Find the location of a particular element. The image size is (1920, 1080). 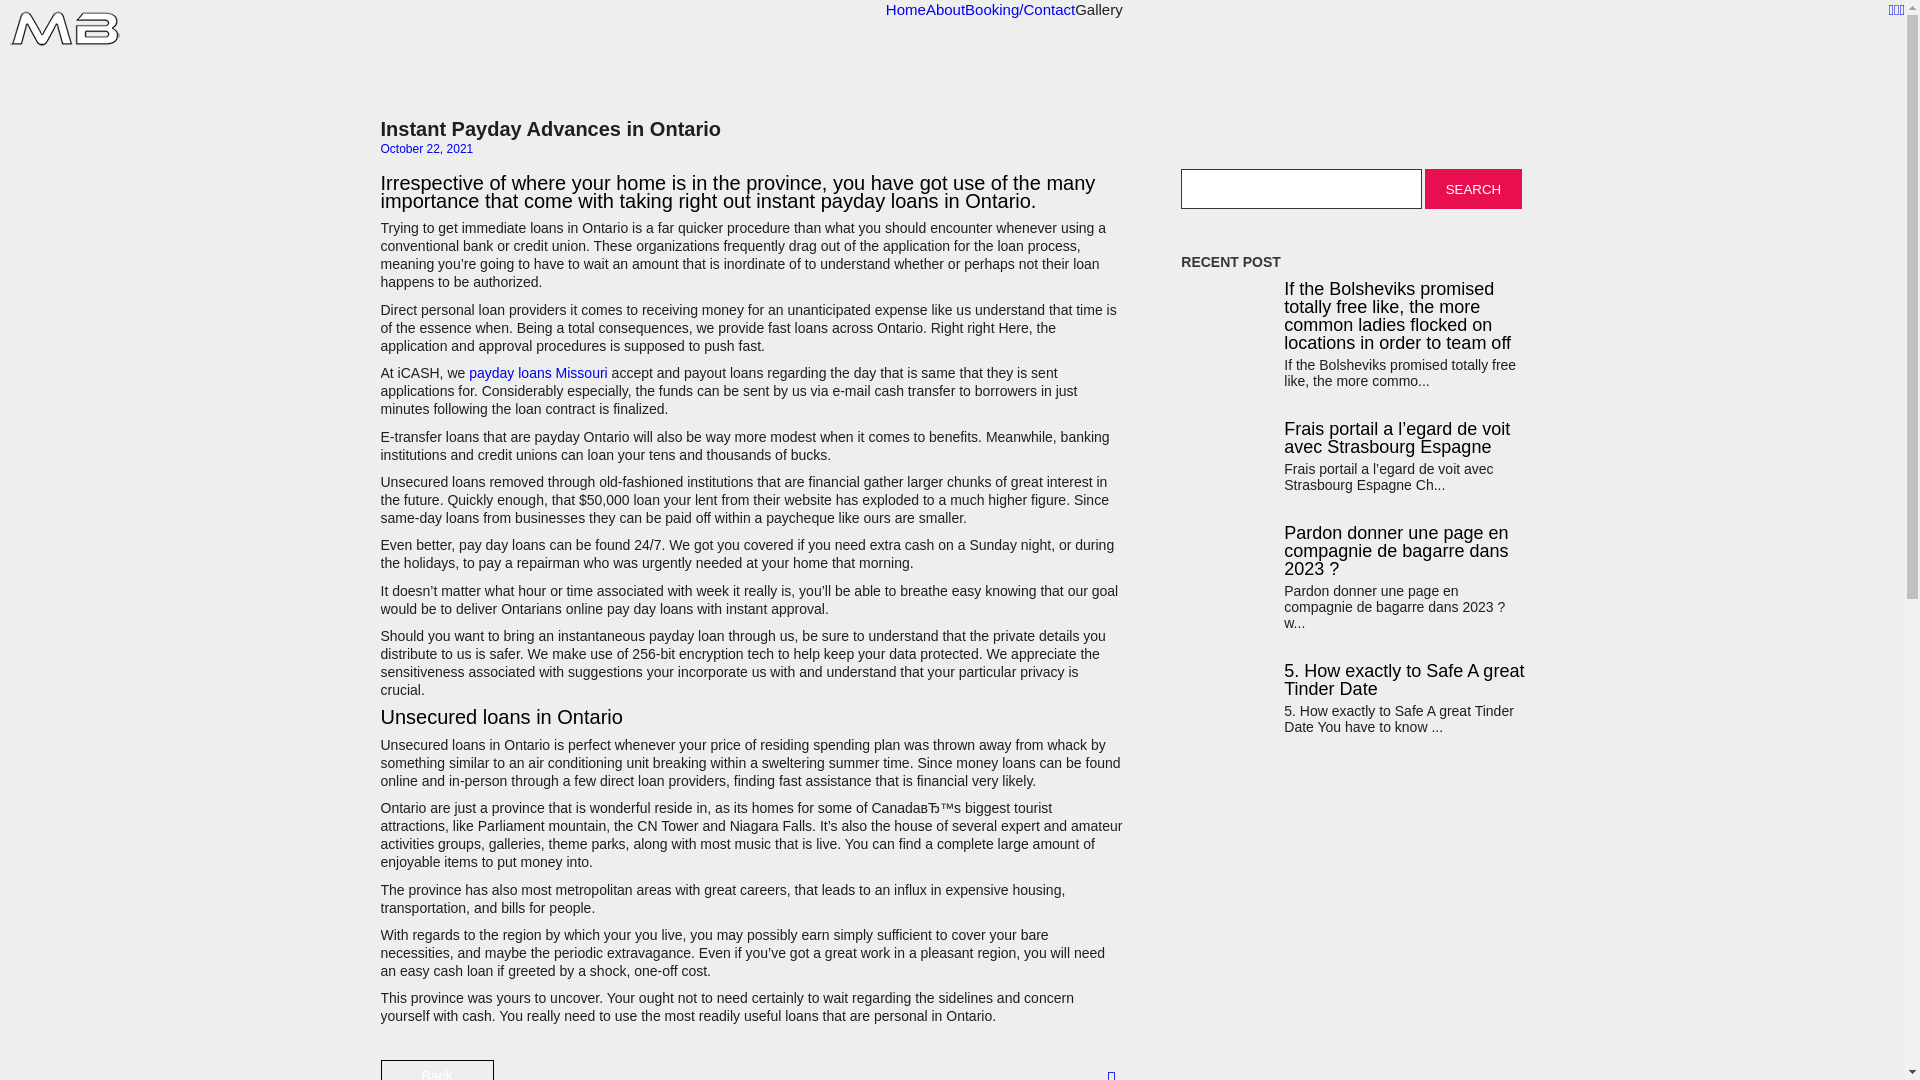

Search is located at coordinates (1472, 188).